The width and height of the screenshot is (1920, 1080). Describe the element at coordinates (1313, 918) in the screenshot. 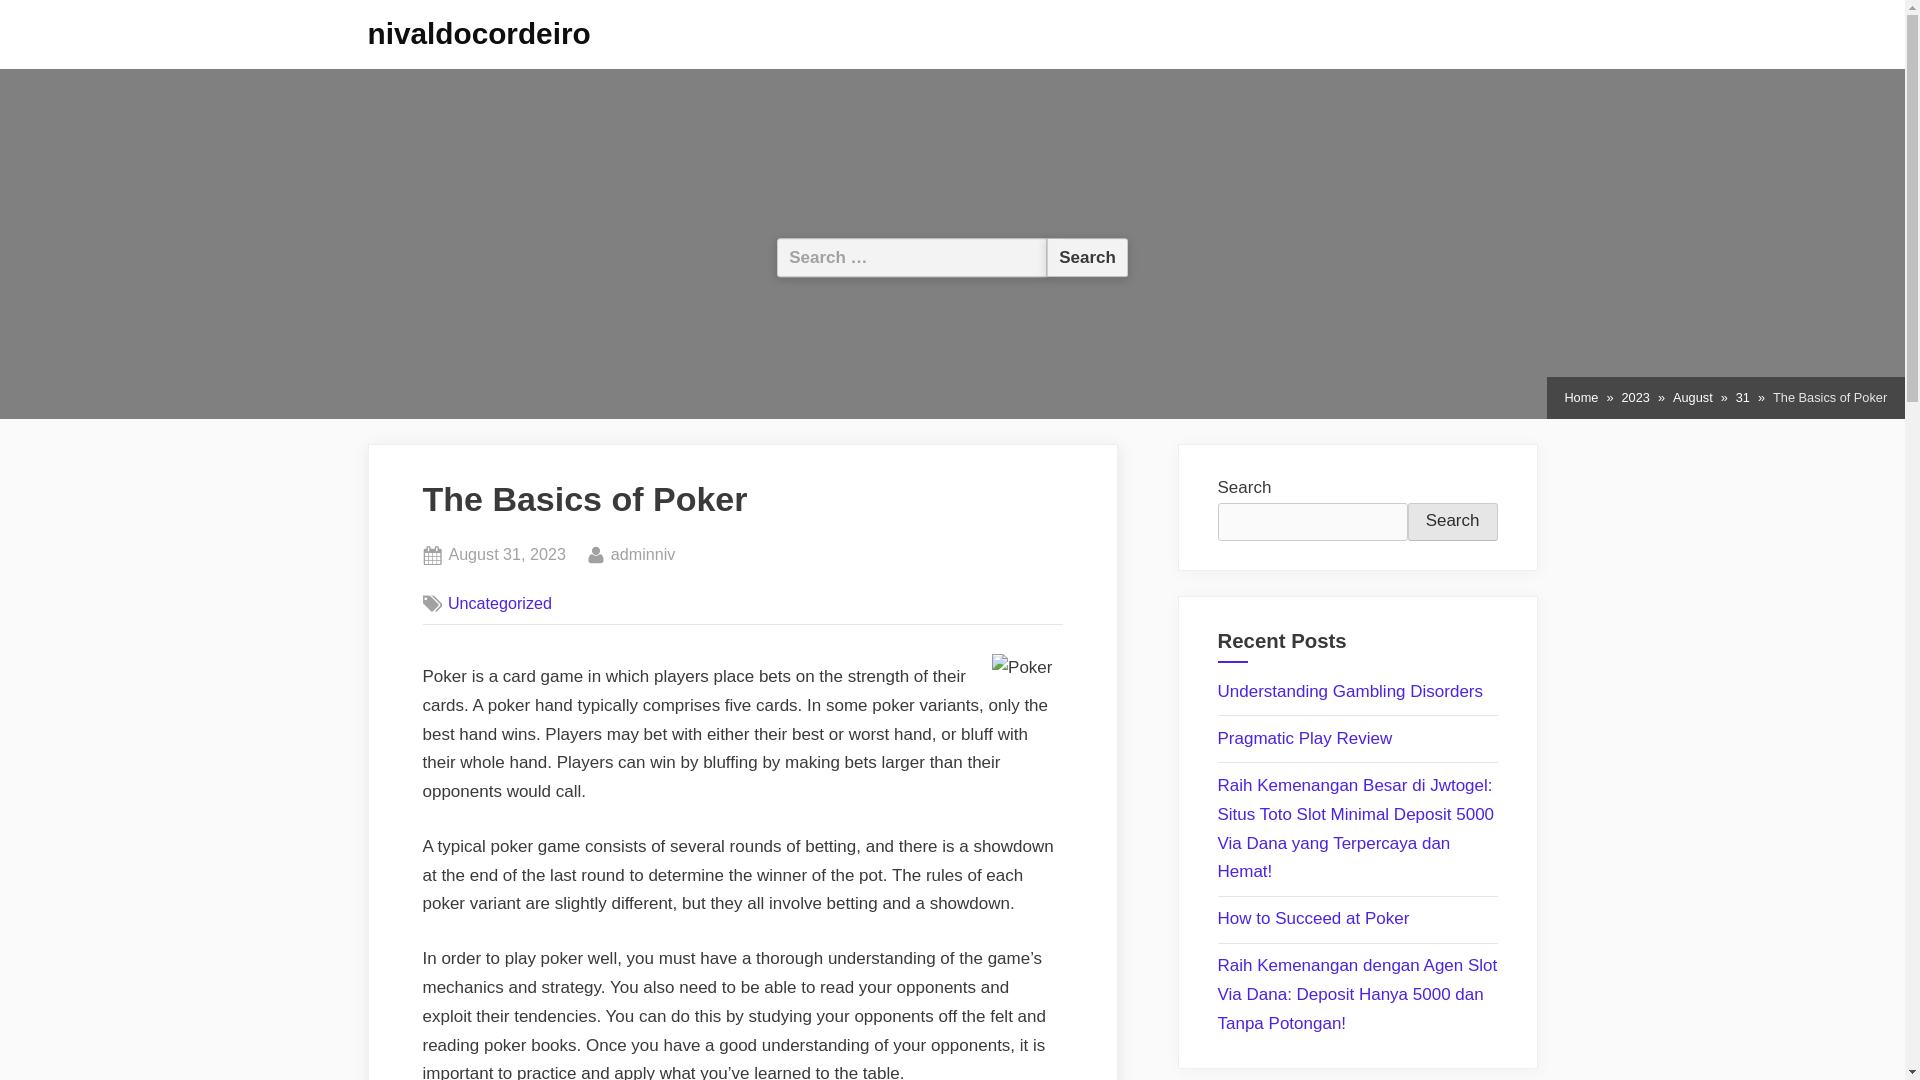

I see `Home` at that location.